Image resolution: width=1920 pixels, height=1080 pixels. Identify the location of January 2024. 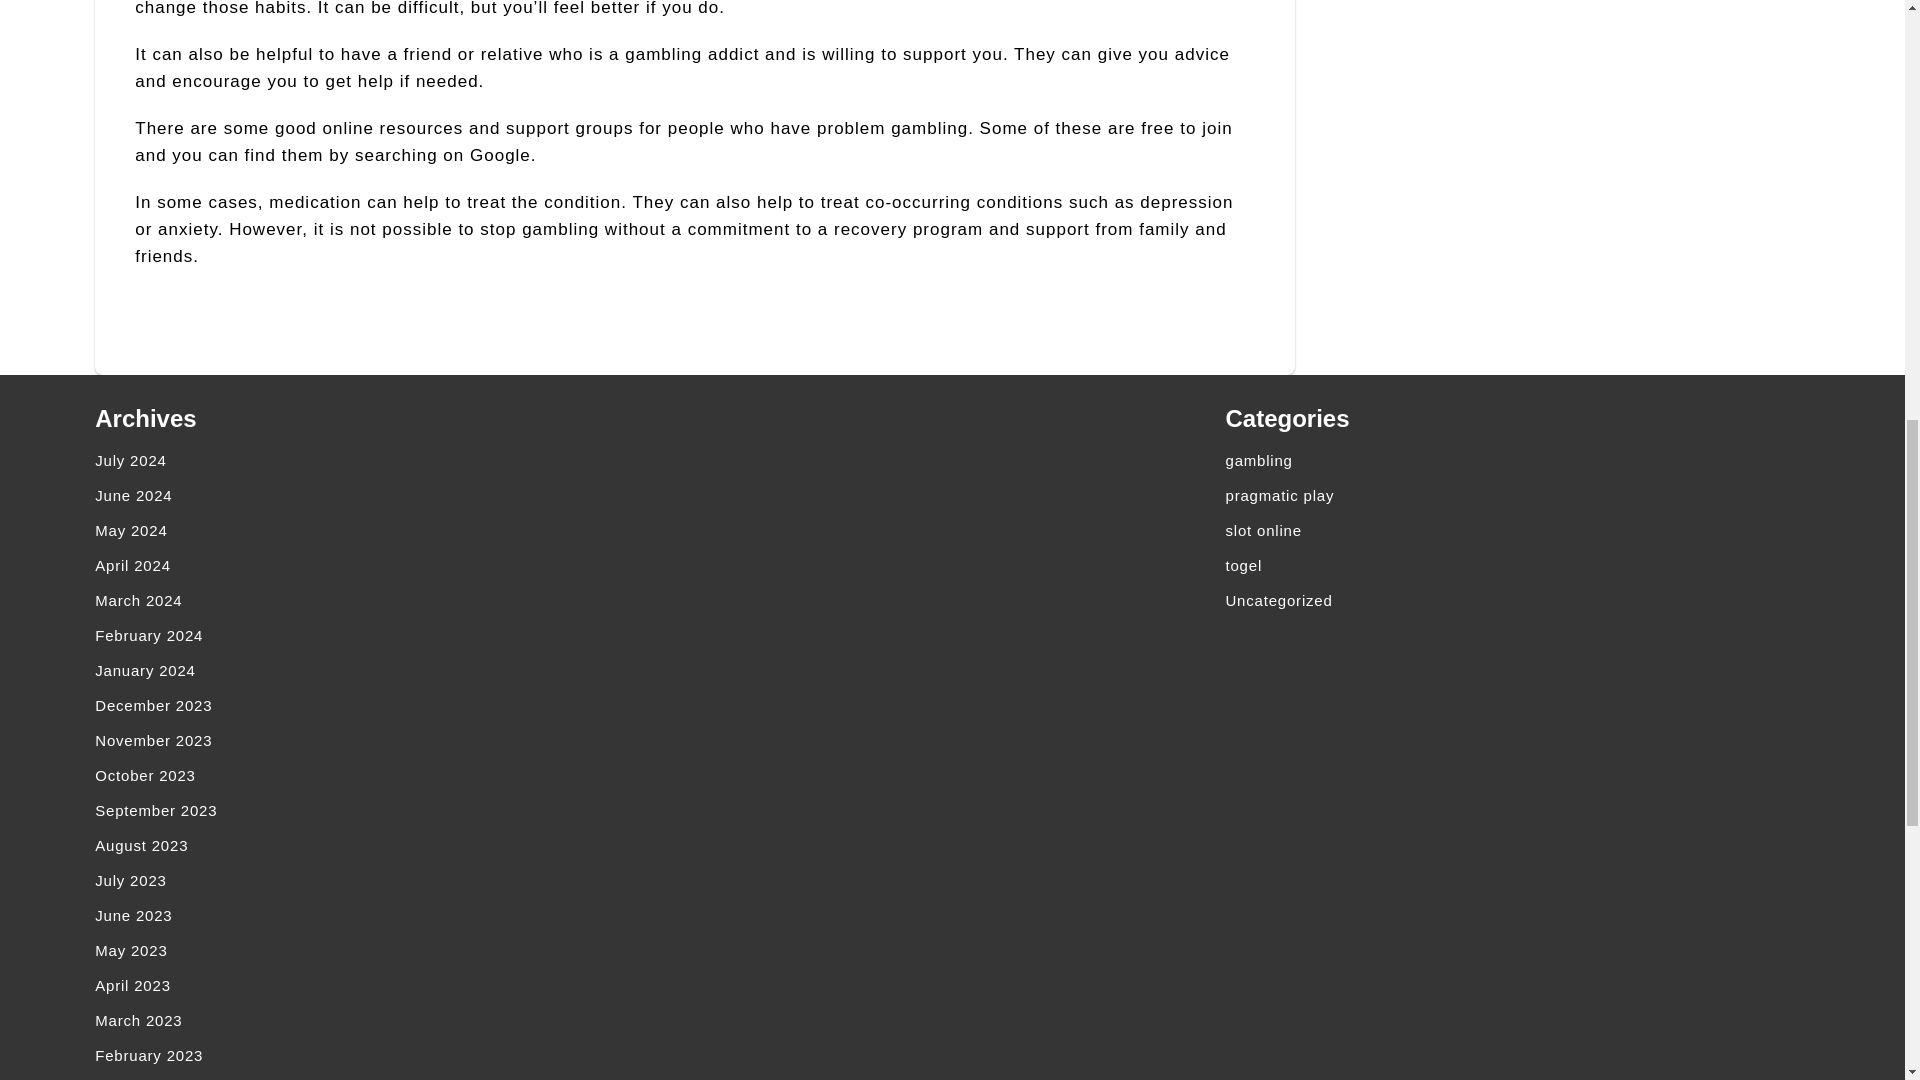
(376, 670).